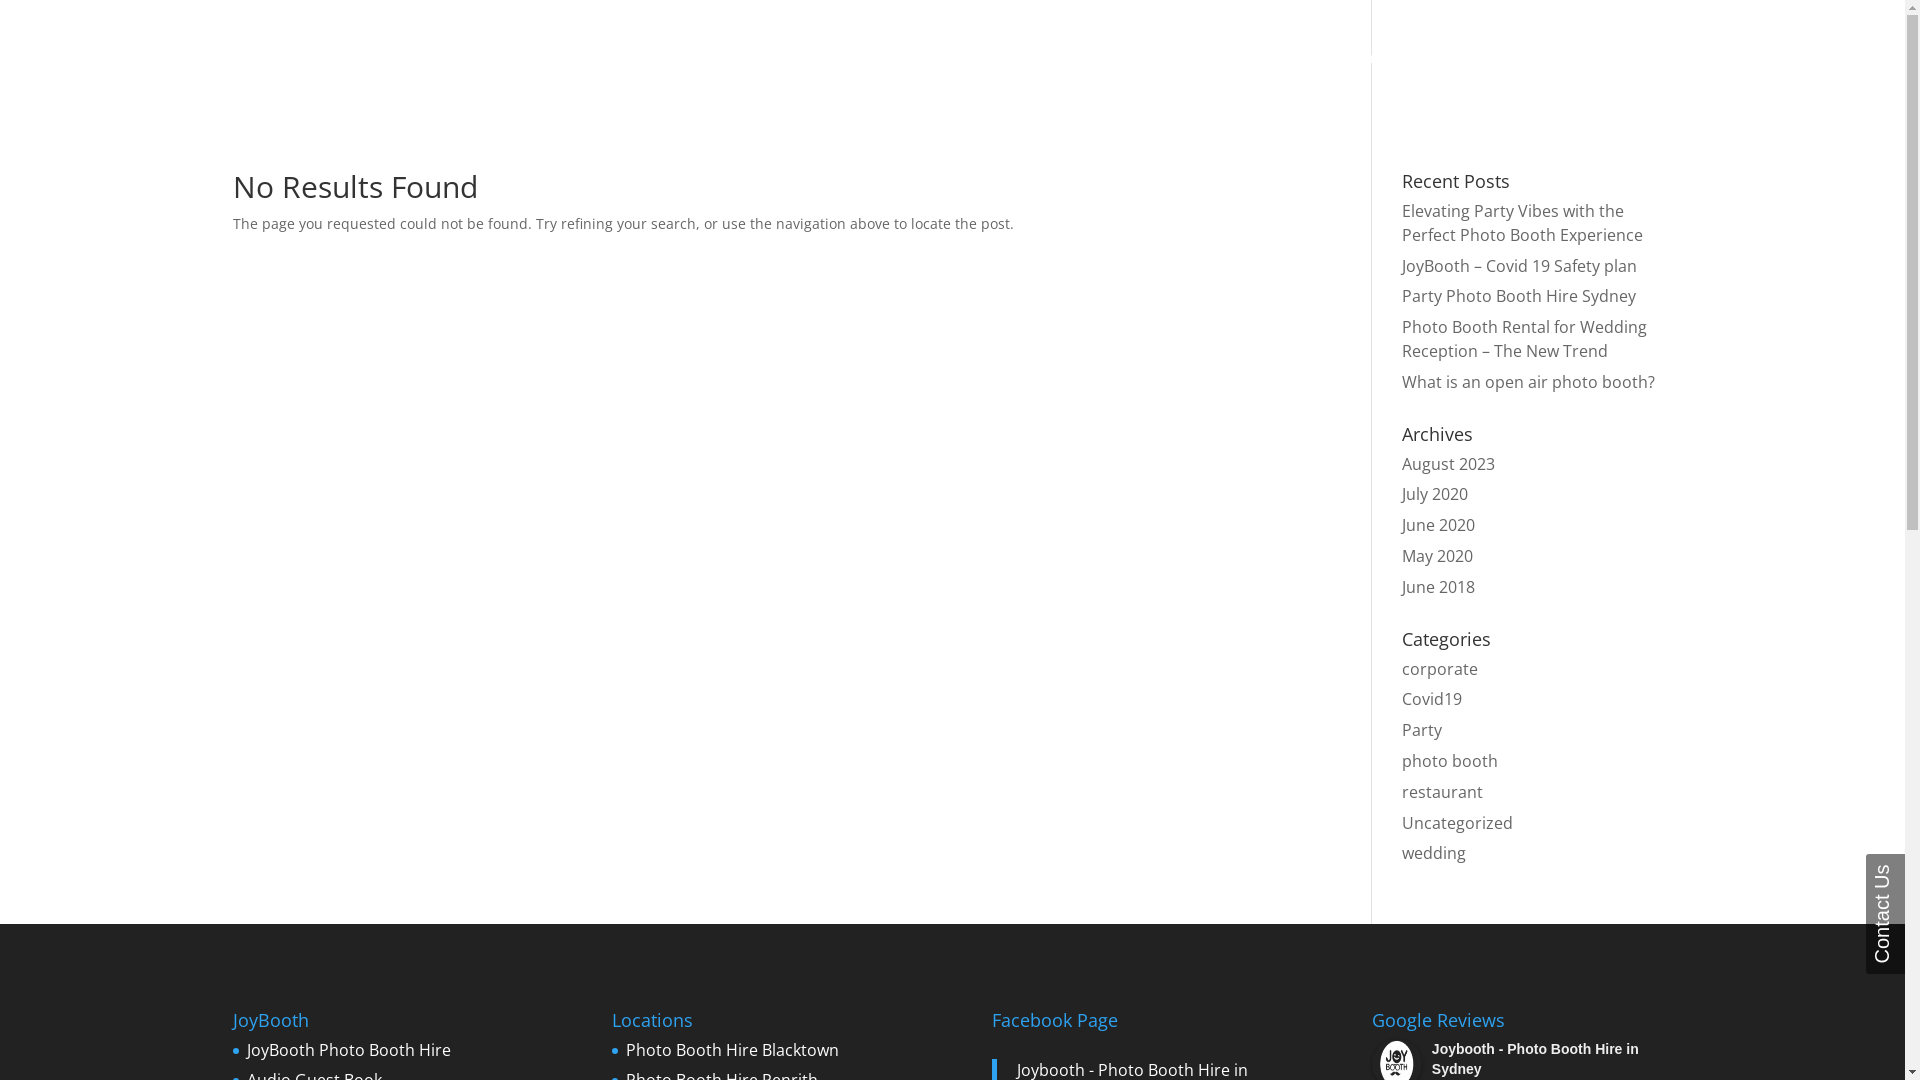 This screenshot has height=1080, width=1920. I want to click on Party, so click(1422, 730).